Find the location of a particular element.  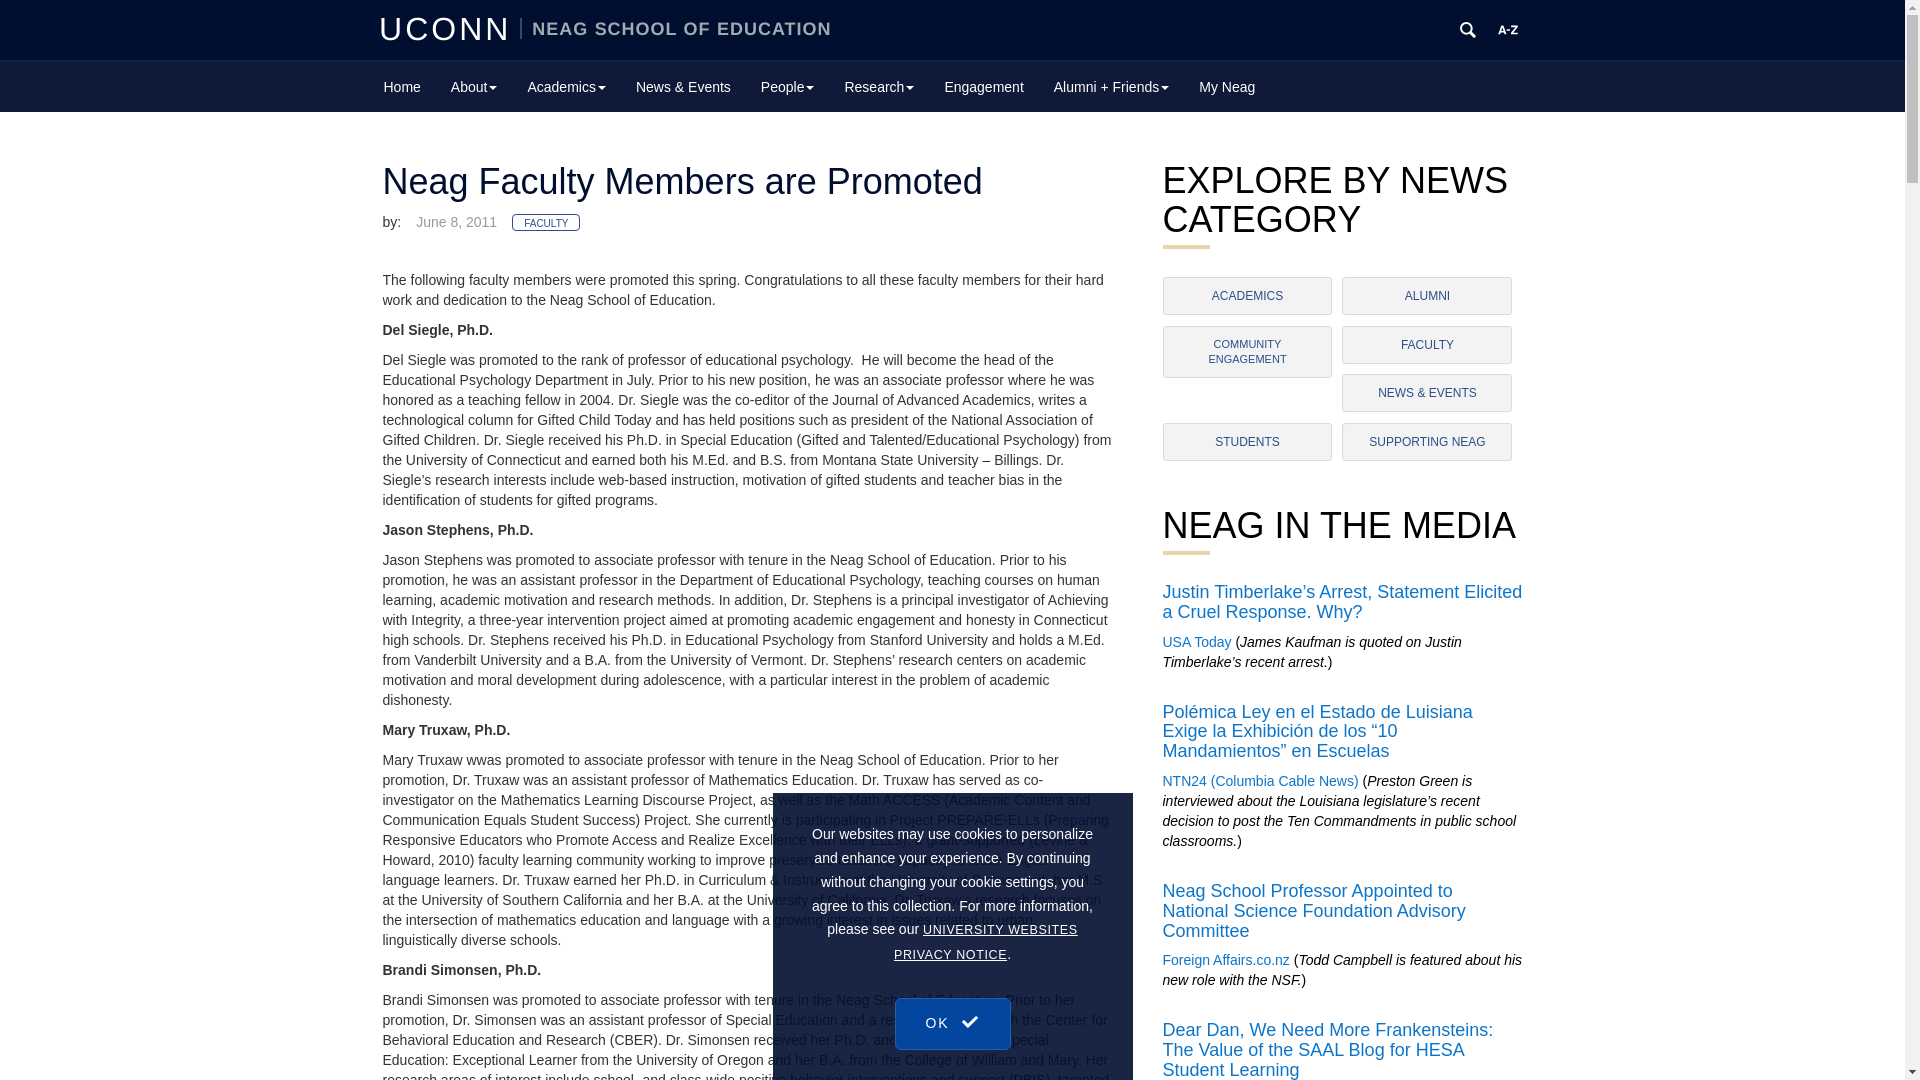

SEARCH UCONN is located at coordinates (1468, 30).